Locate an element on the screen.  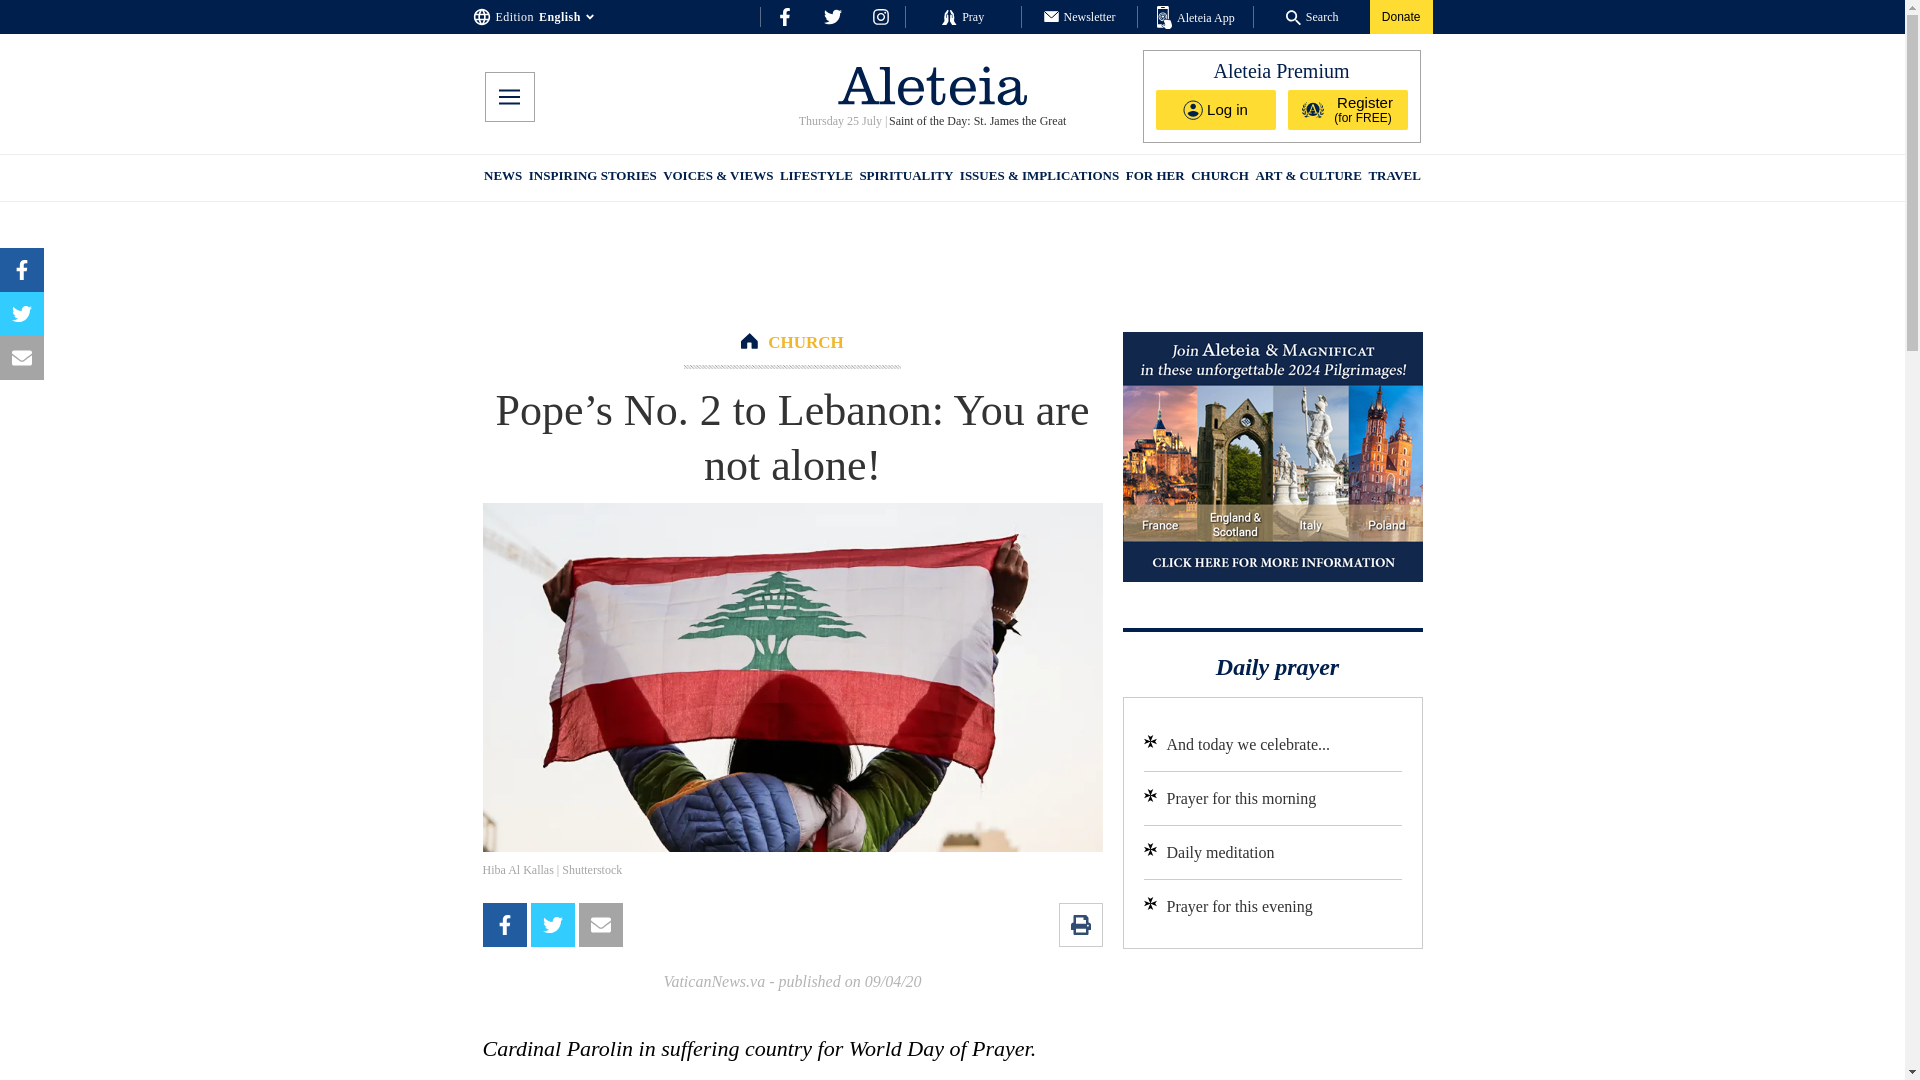
SPIRITUALITY is located at coordinates (905, 178).